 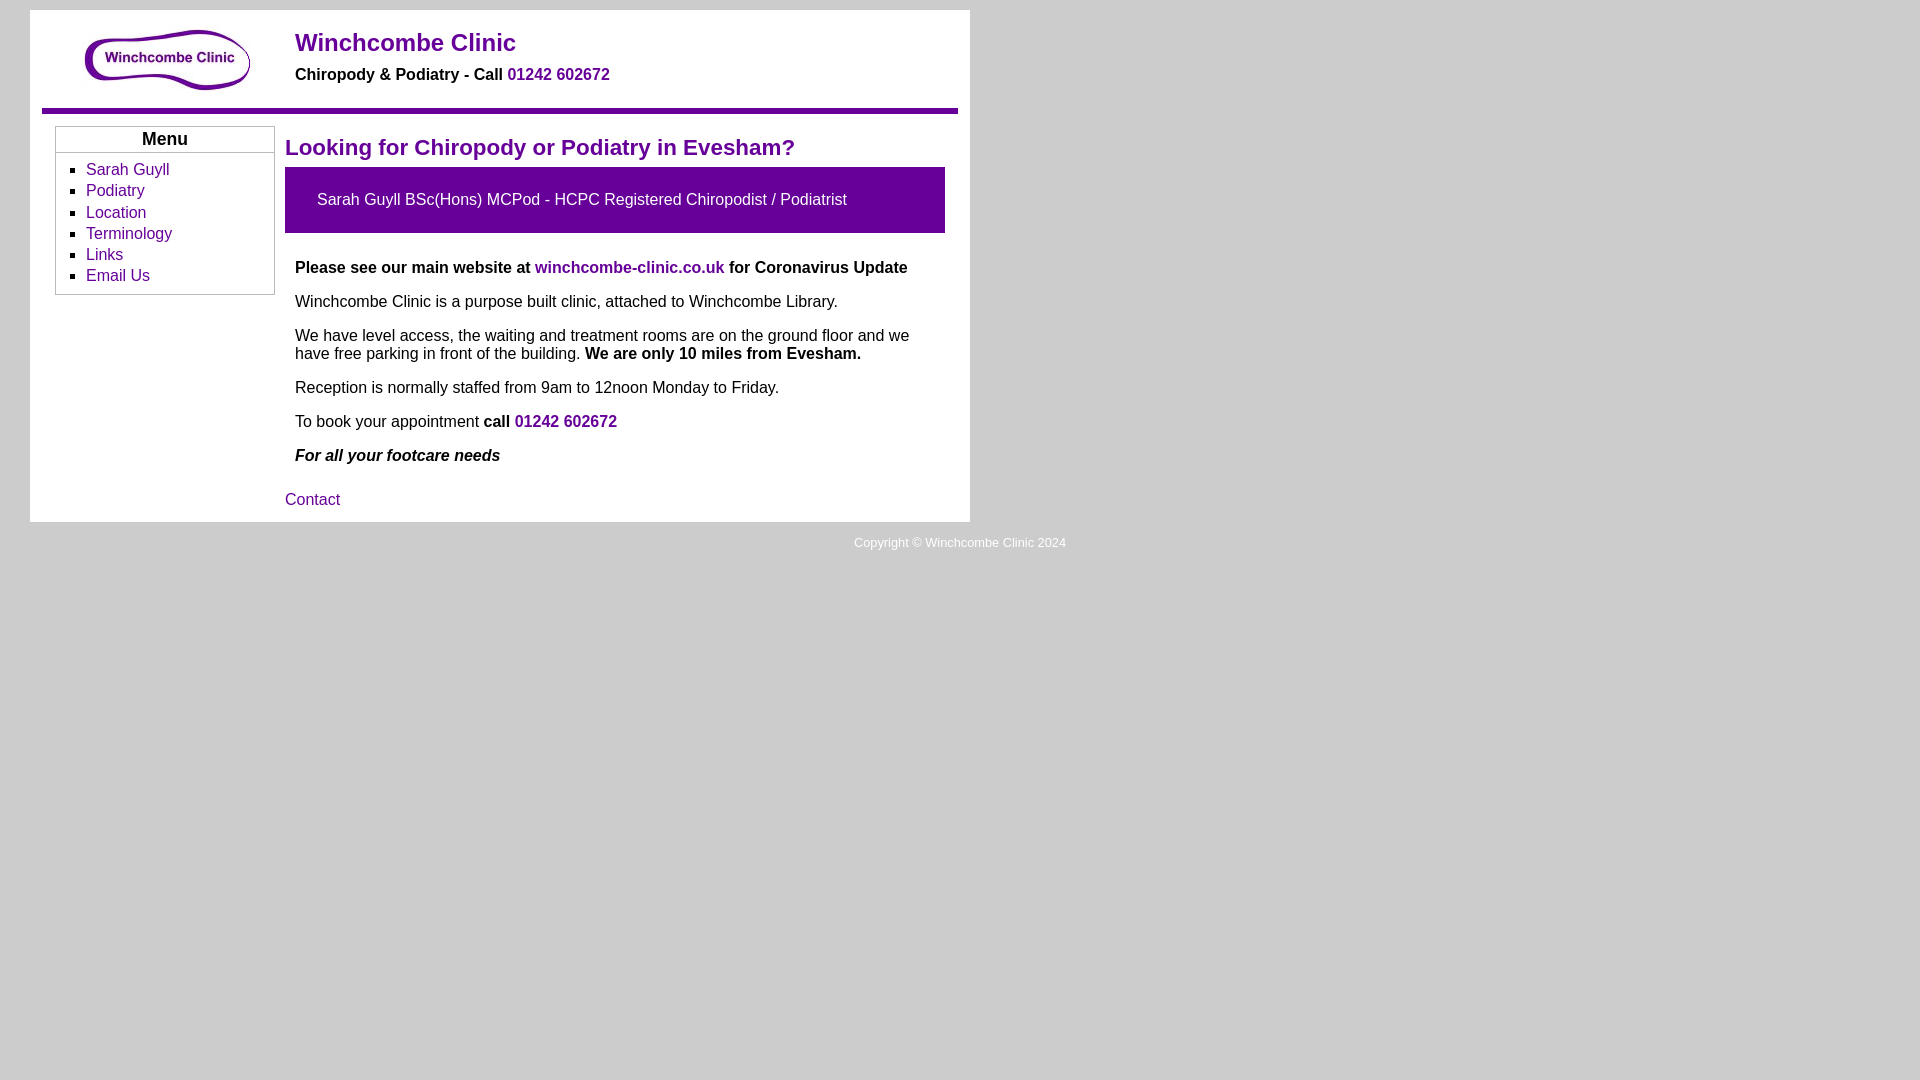 I want to click on Terminology, so click(x=129, y=232).